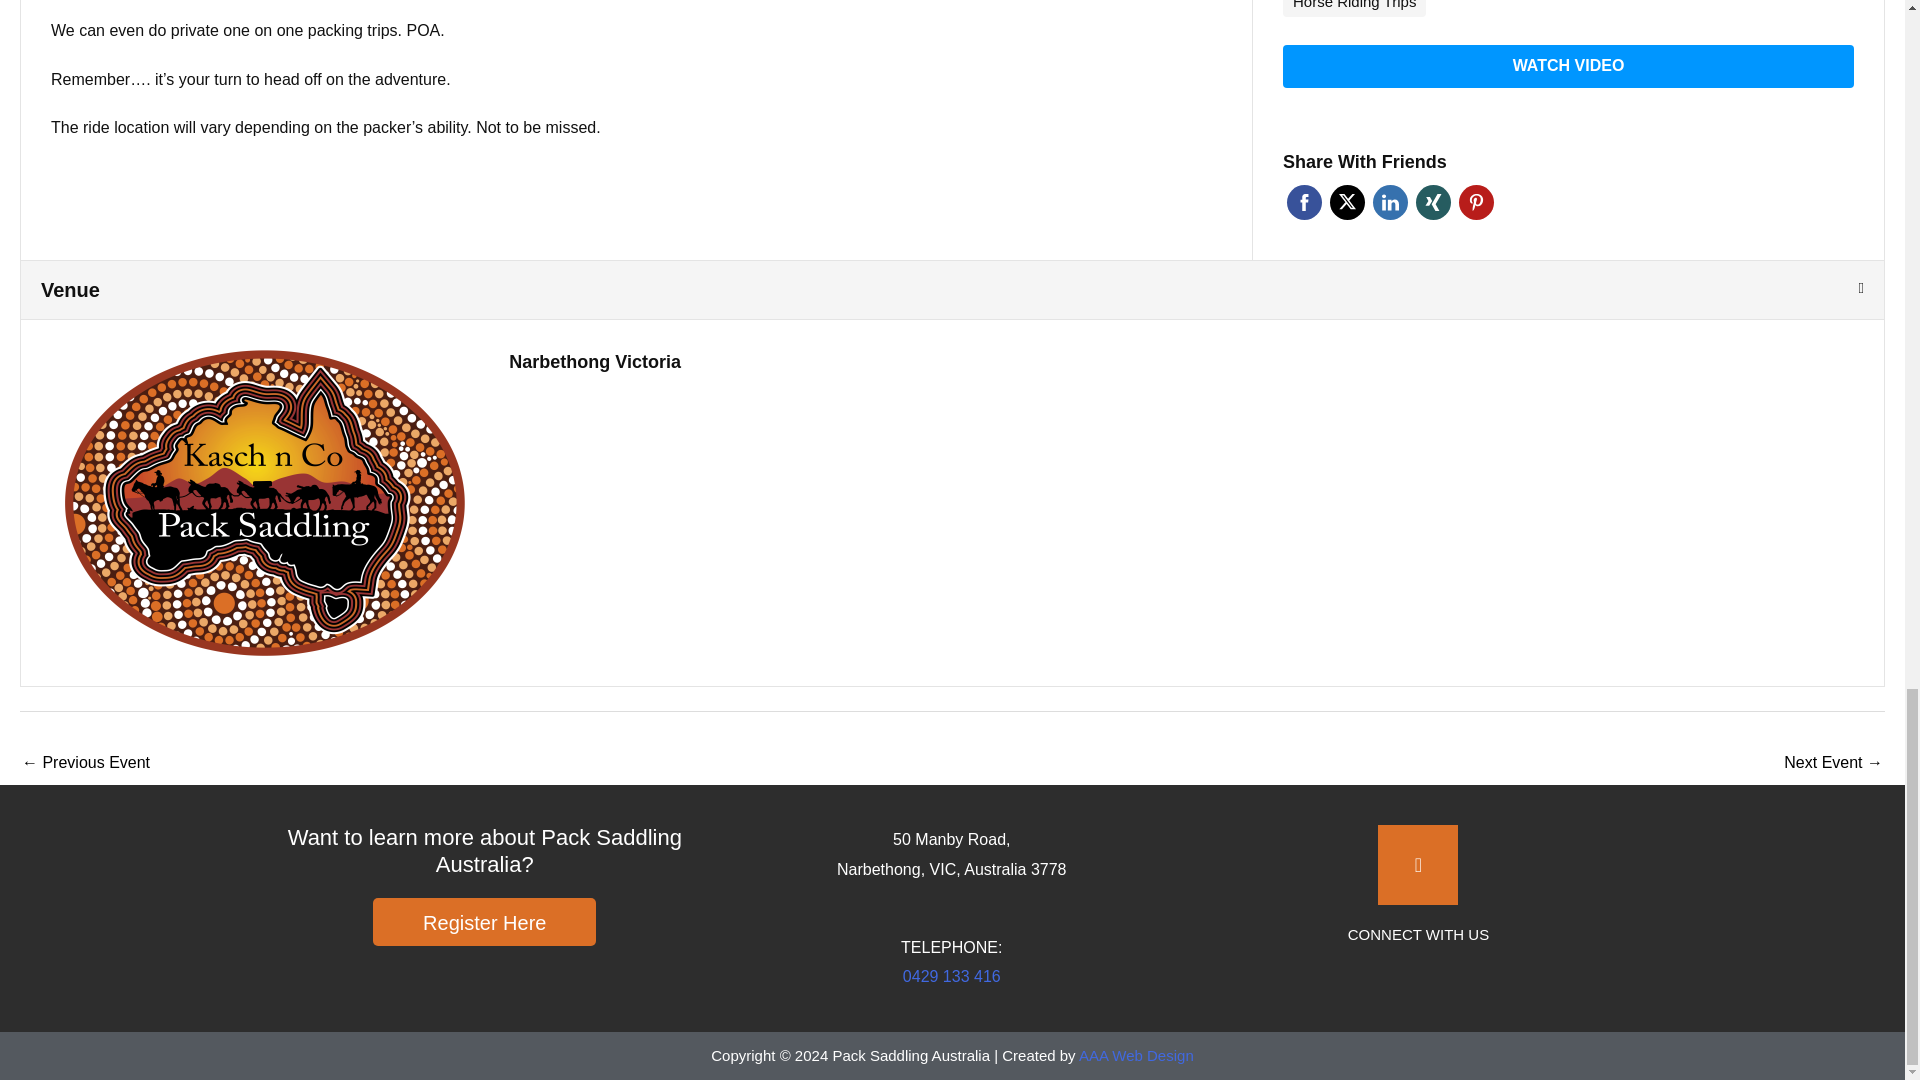 The height and width of the screenshot is (1080, 1920). Describe the element at coordinates (1434, 202) in the screenshot. I see `Share this page on Xing` at that location.